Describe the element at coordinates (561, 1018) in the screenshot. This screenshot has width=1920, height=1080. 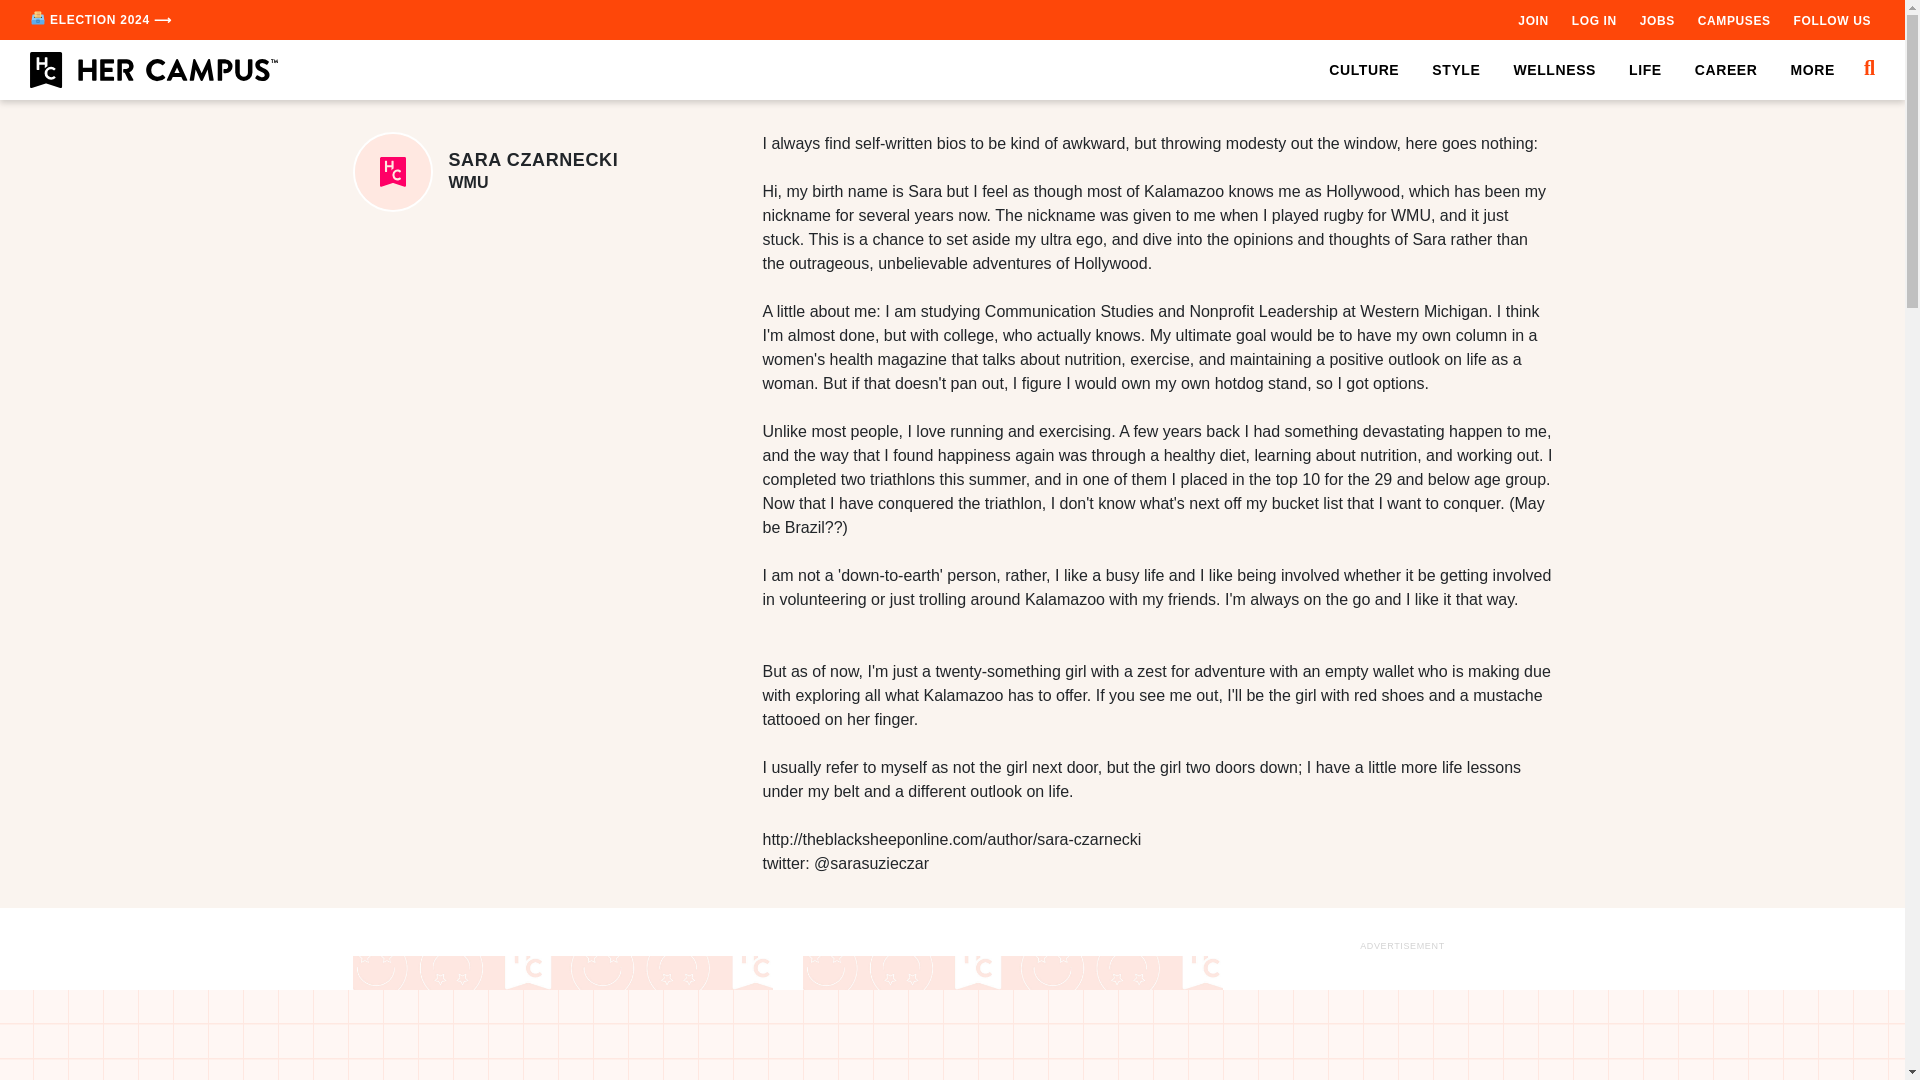
I see `How to Make Every Year YOUR Year 1` at that location.